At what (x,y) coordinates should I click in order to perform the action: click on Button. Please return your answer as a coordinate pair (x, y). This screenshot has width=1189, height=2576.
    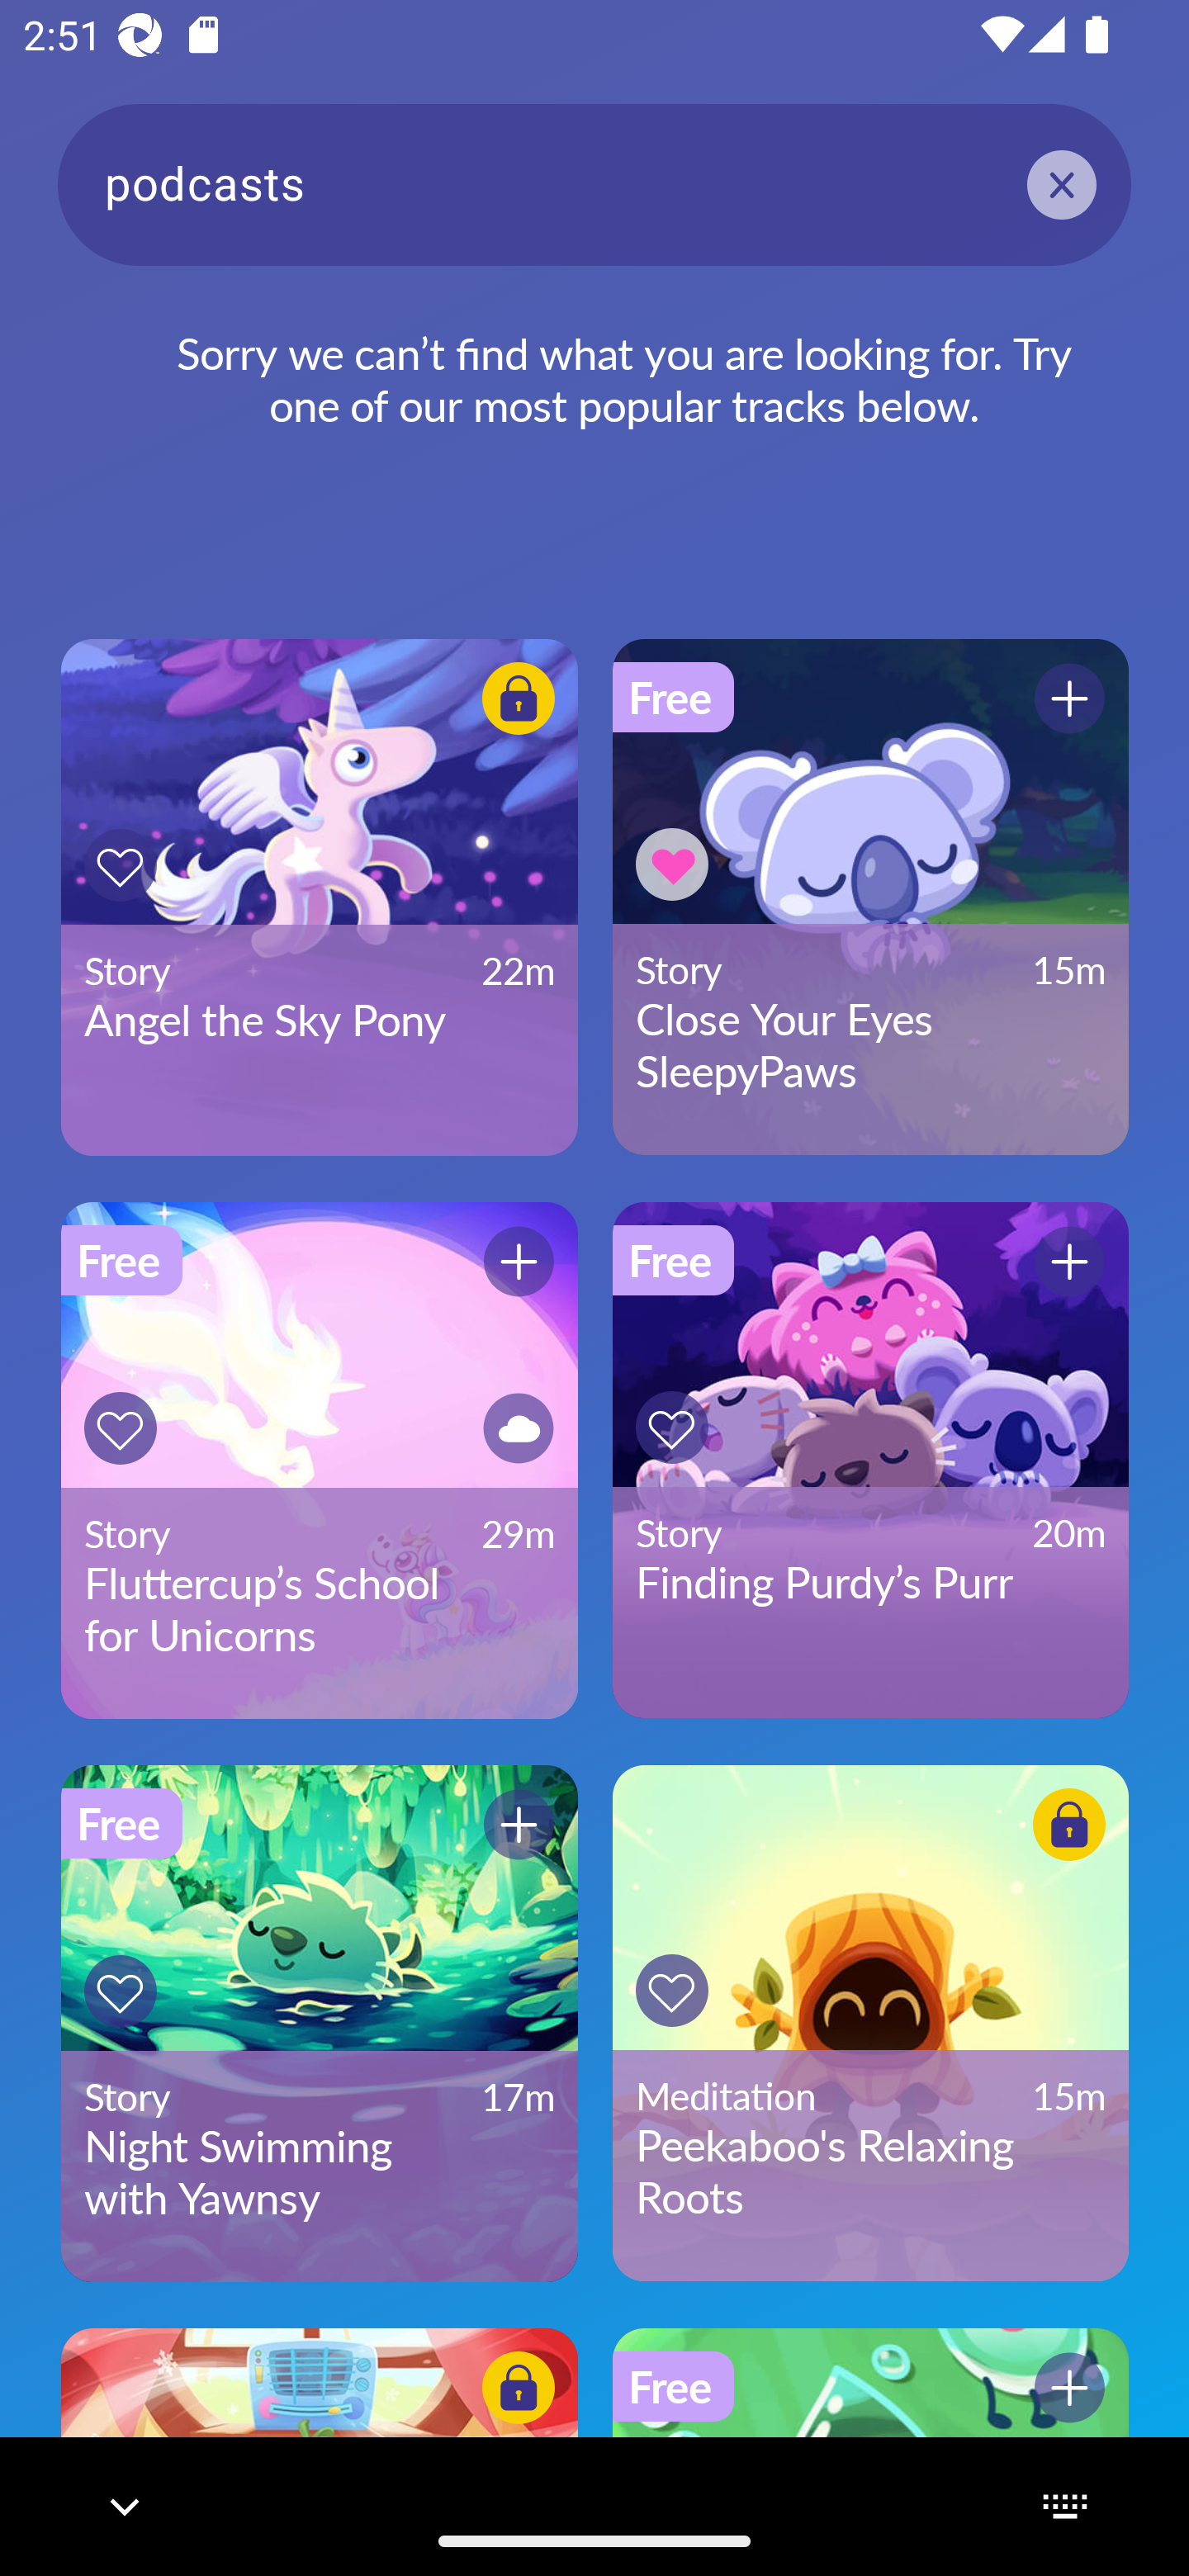
    Looking at the image, I should click on (519, 2388).